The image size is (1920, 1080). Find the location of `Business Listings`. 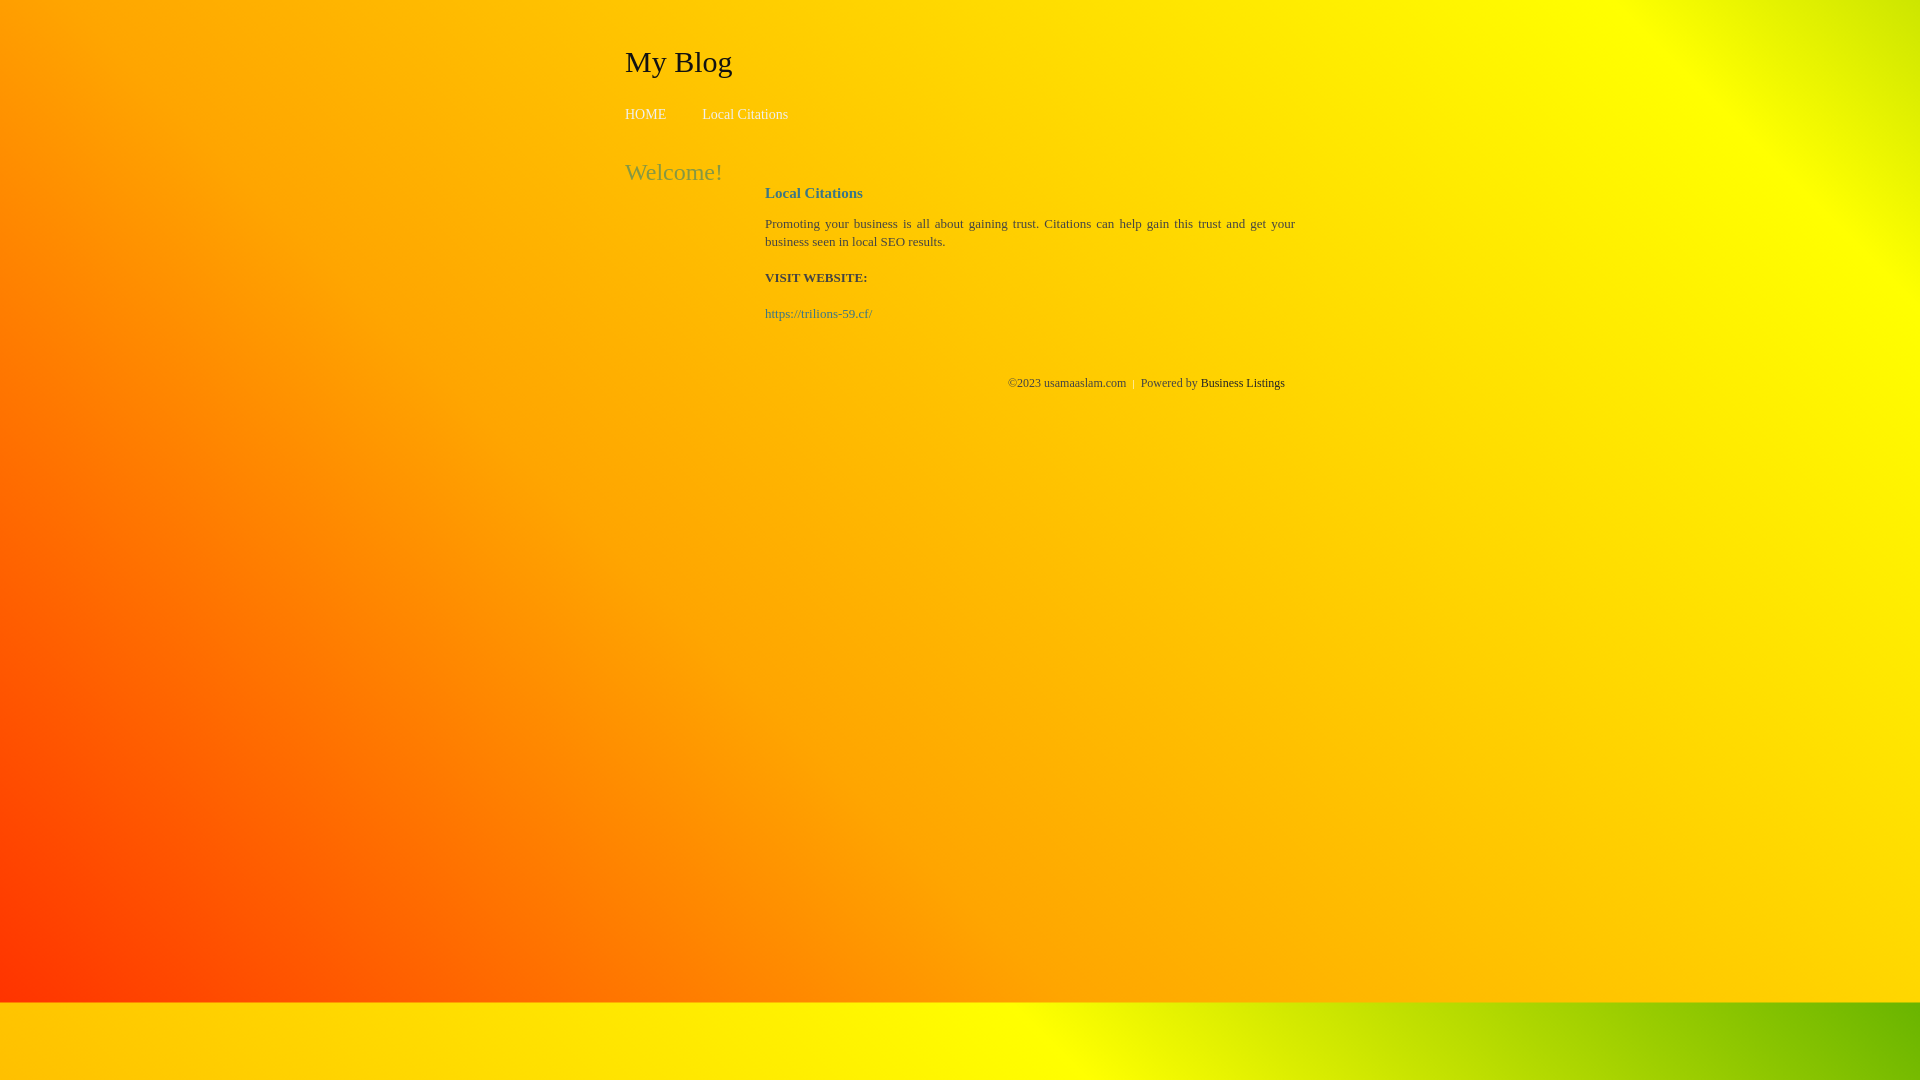

Business Listings is located at coordinates (1243, 383).